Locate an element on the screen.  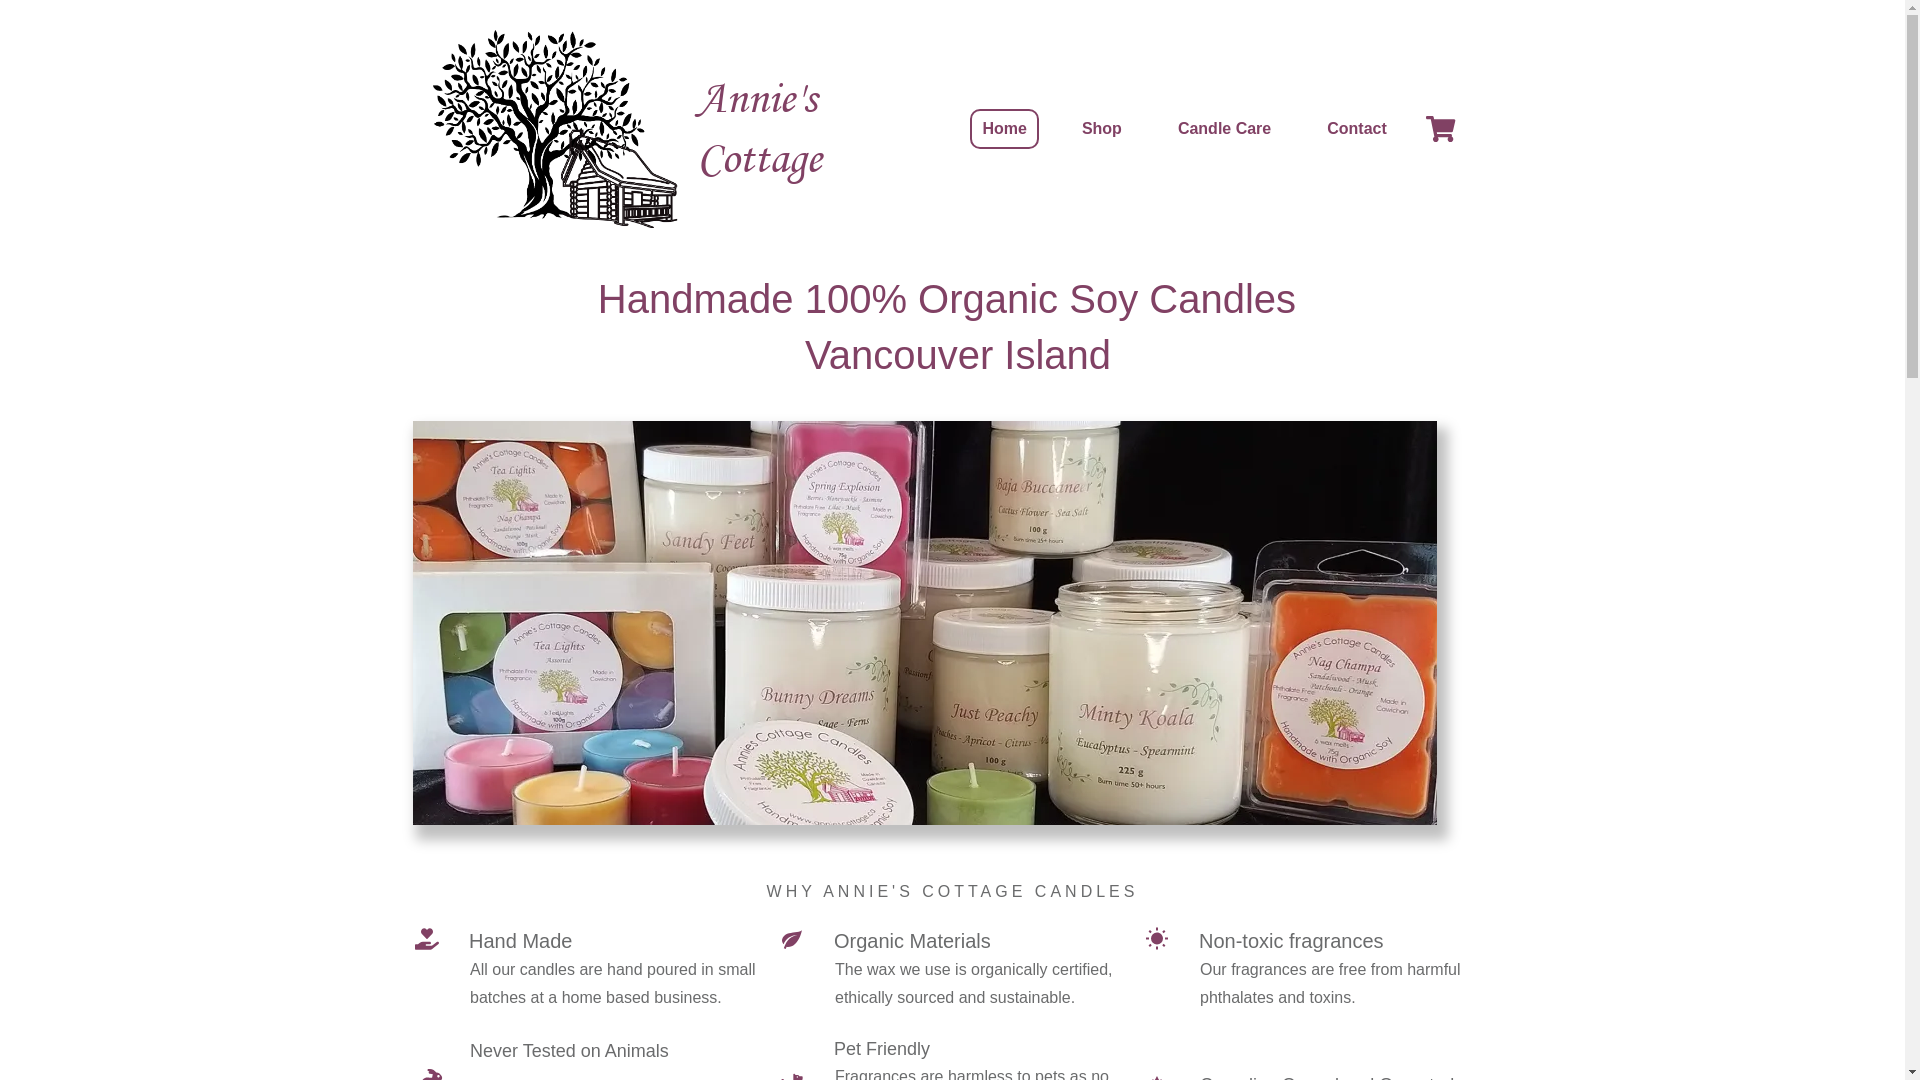
Home is located at coordinates (1004, 129).